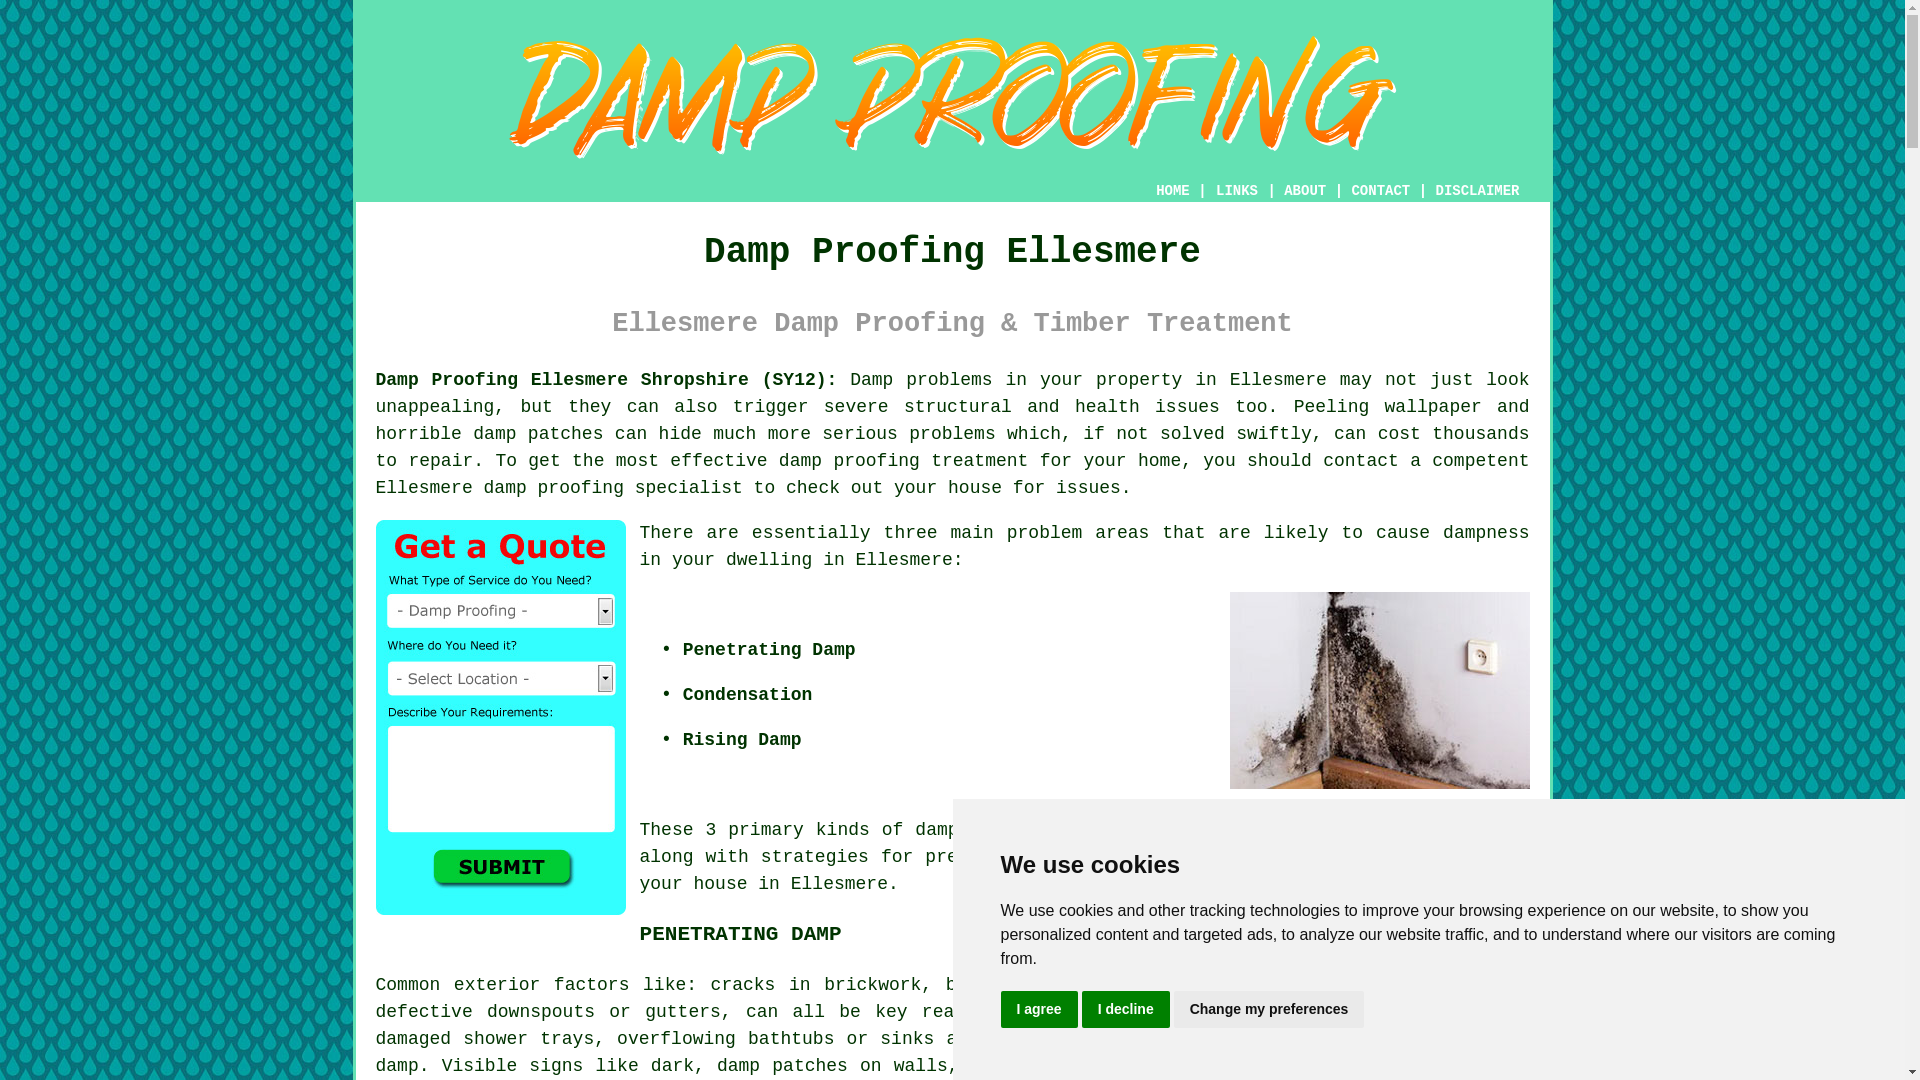 This screenshot has width=1920, height=1080. I want to click on HOME, so click(1172, 190).